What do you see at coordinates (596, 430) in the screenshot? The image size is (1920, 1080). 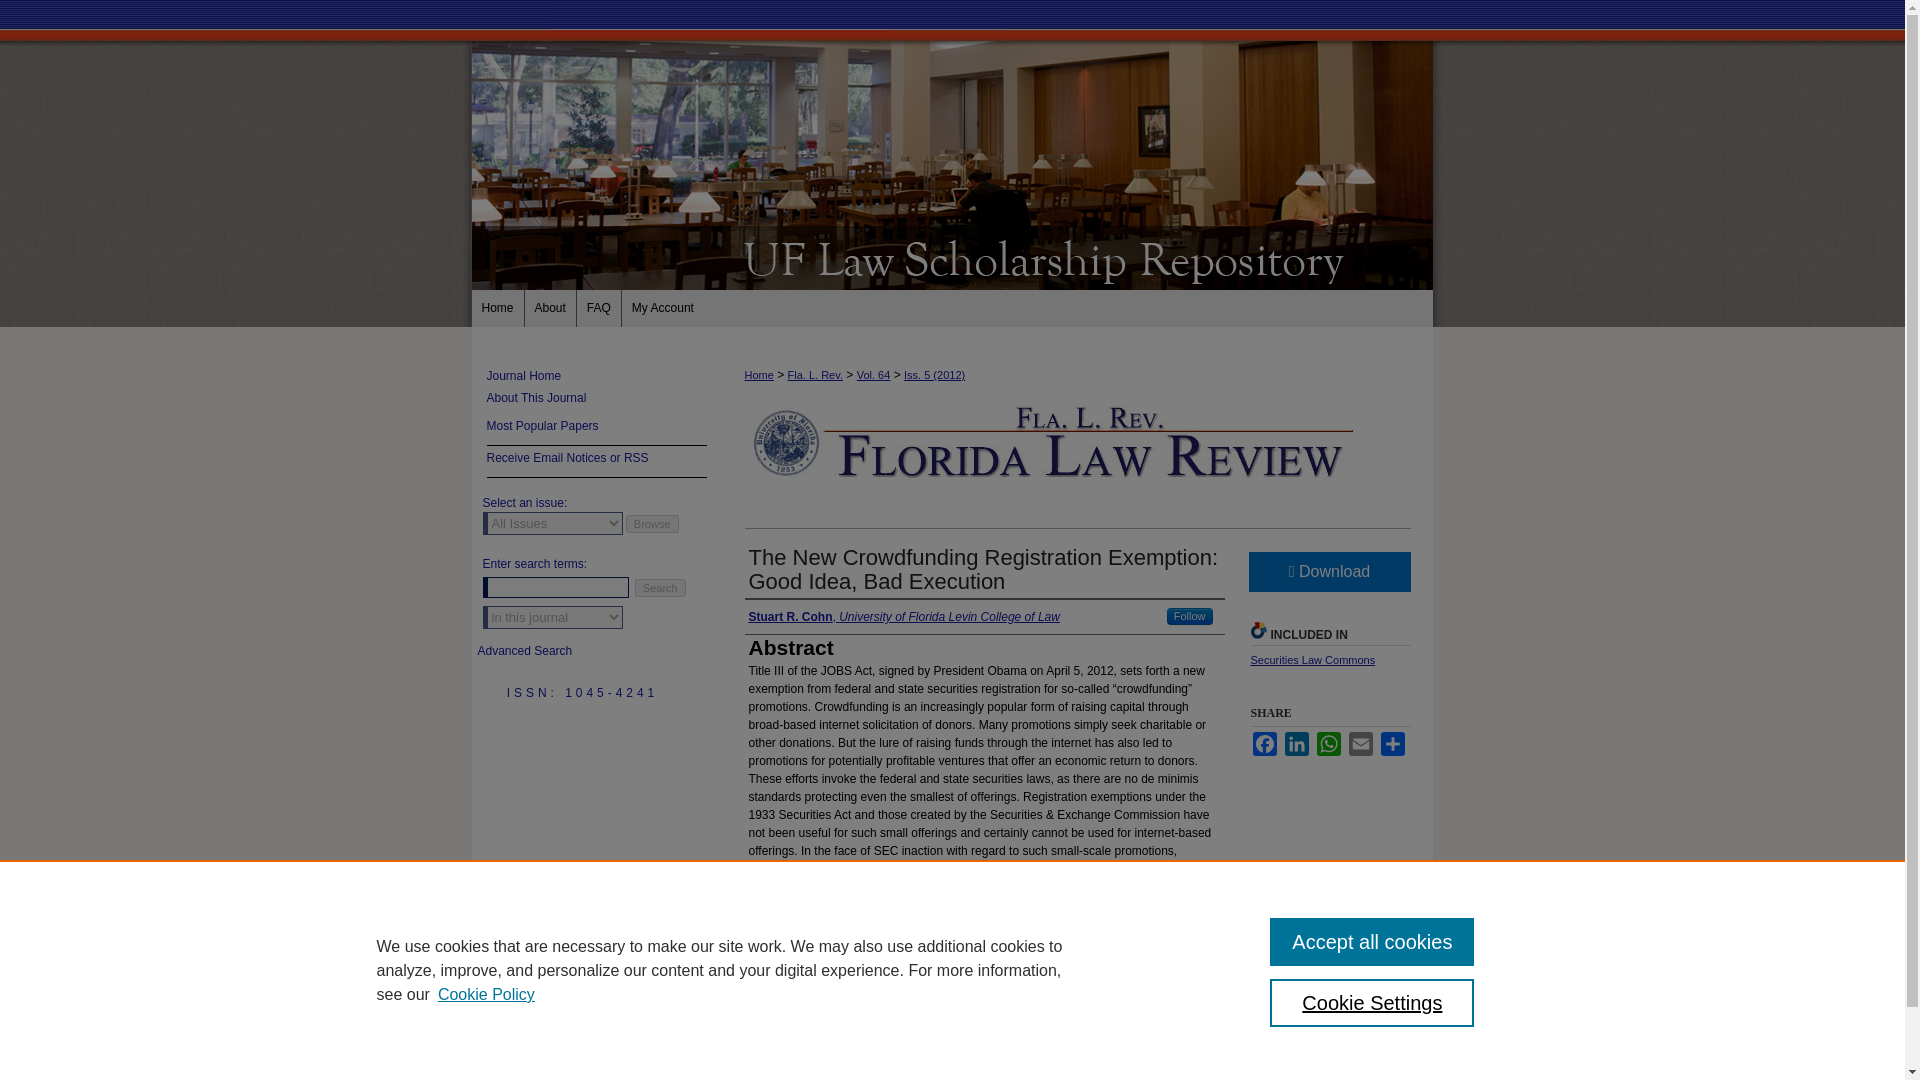 I see `Most Popular Papers` at bounding box center [596, 430].